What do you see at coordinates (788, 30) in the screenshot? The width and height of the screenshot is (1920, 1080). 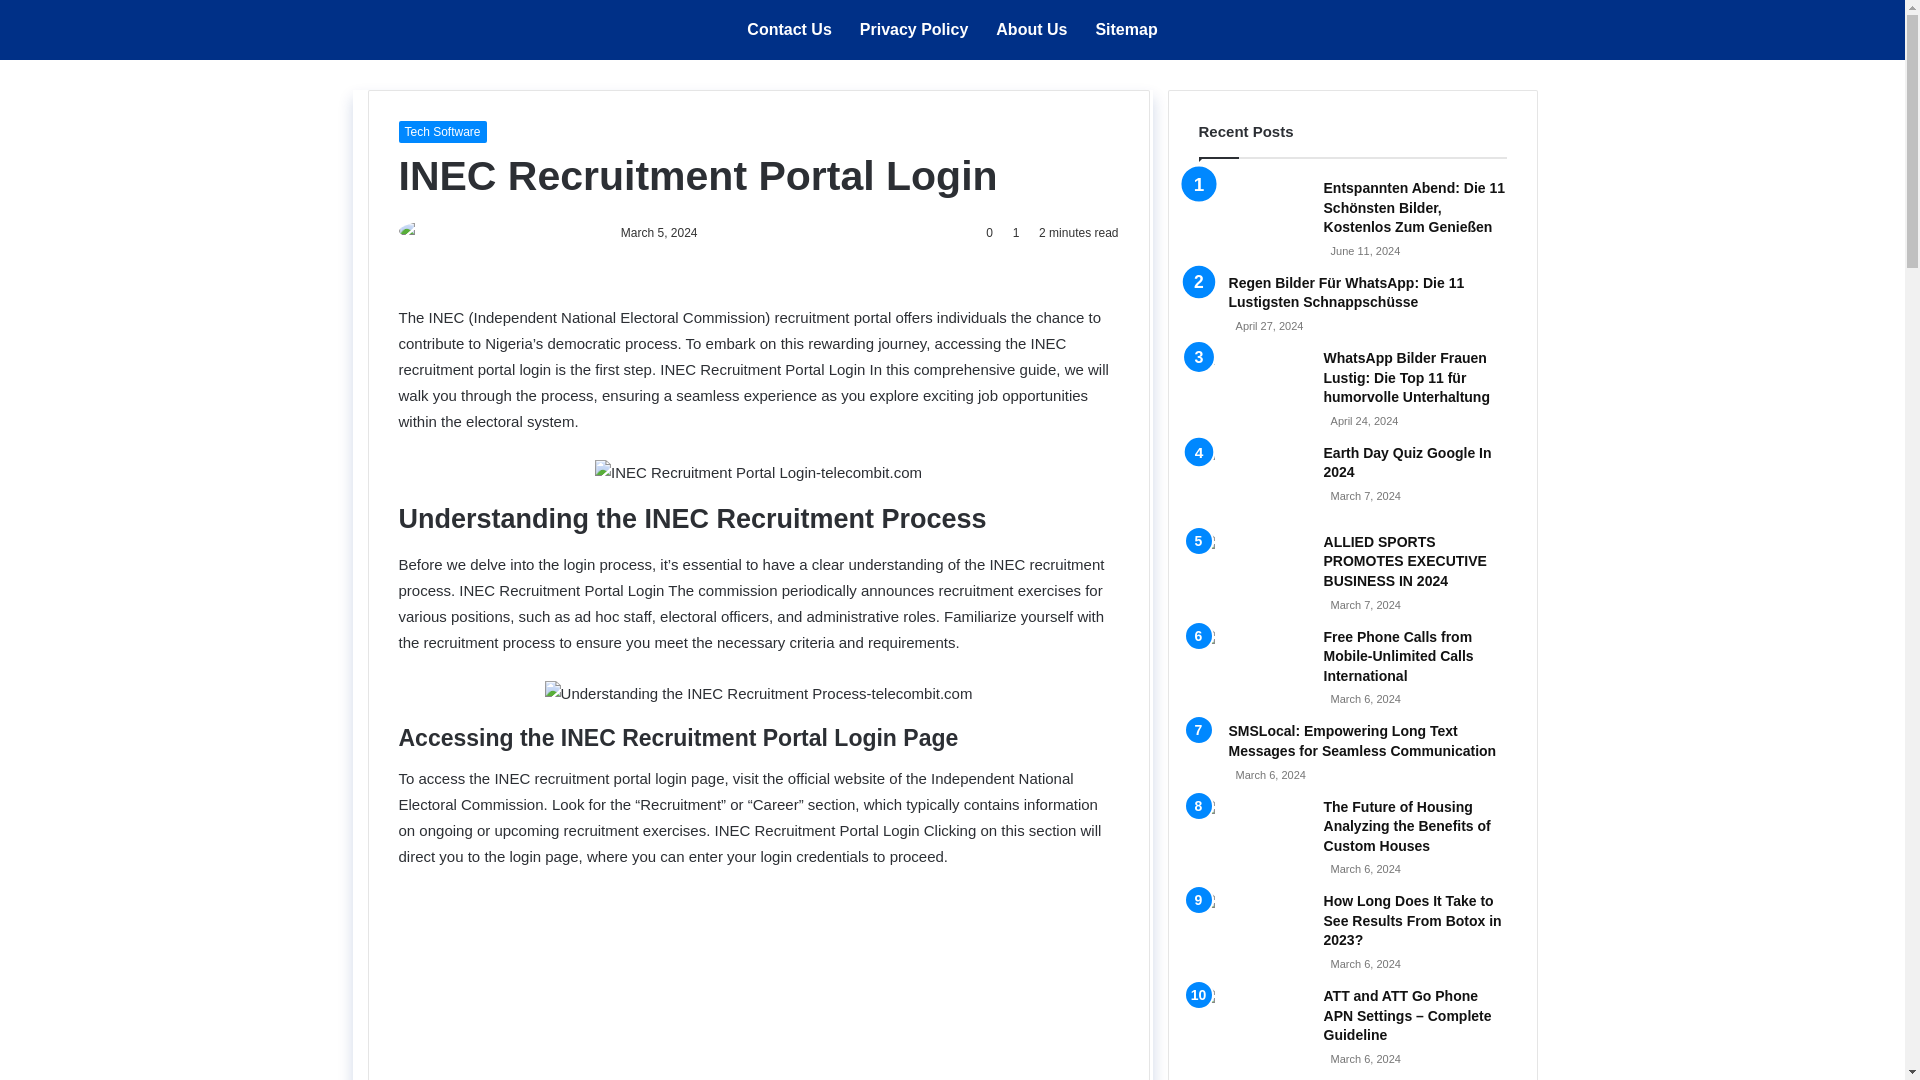 I see `Contact Us` at bounding box center [788, 30].